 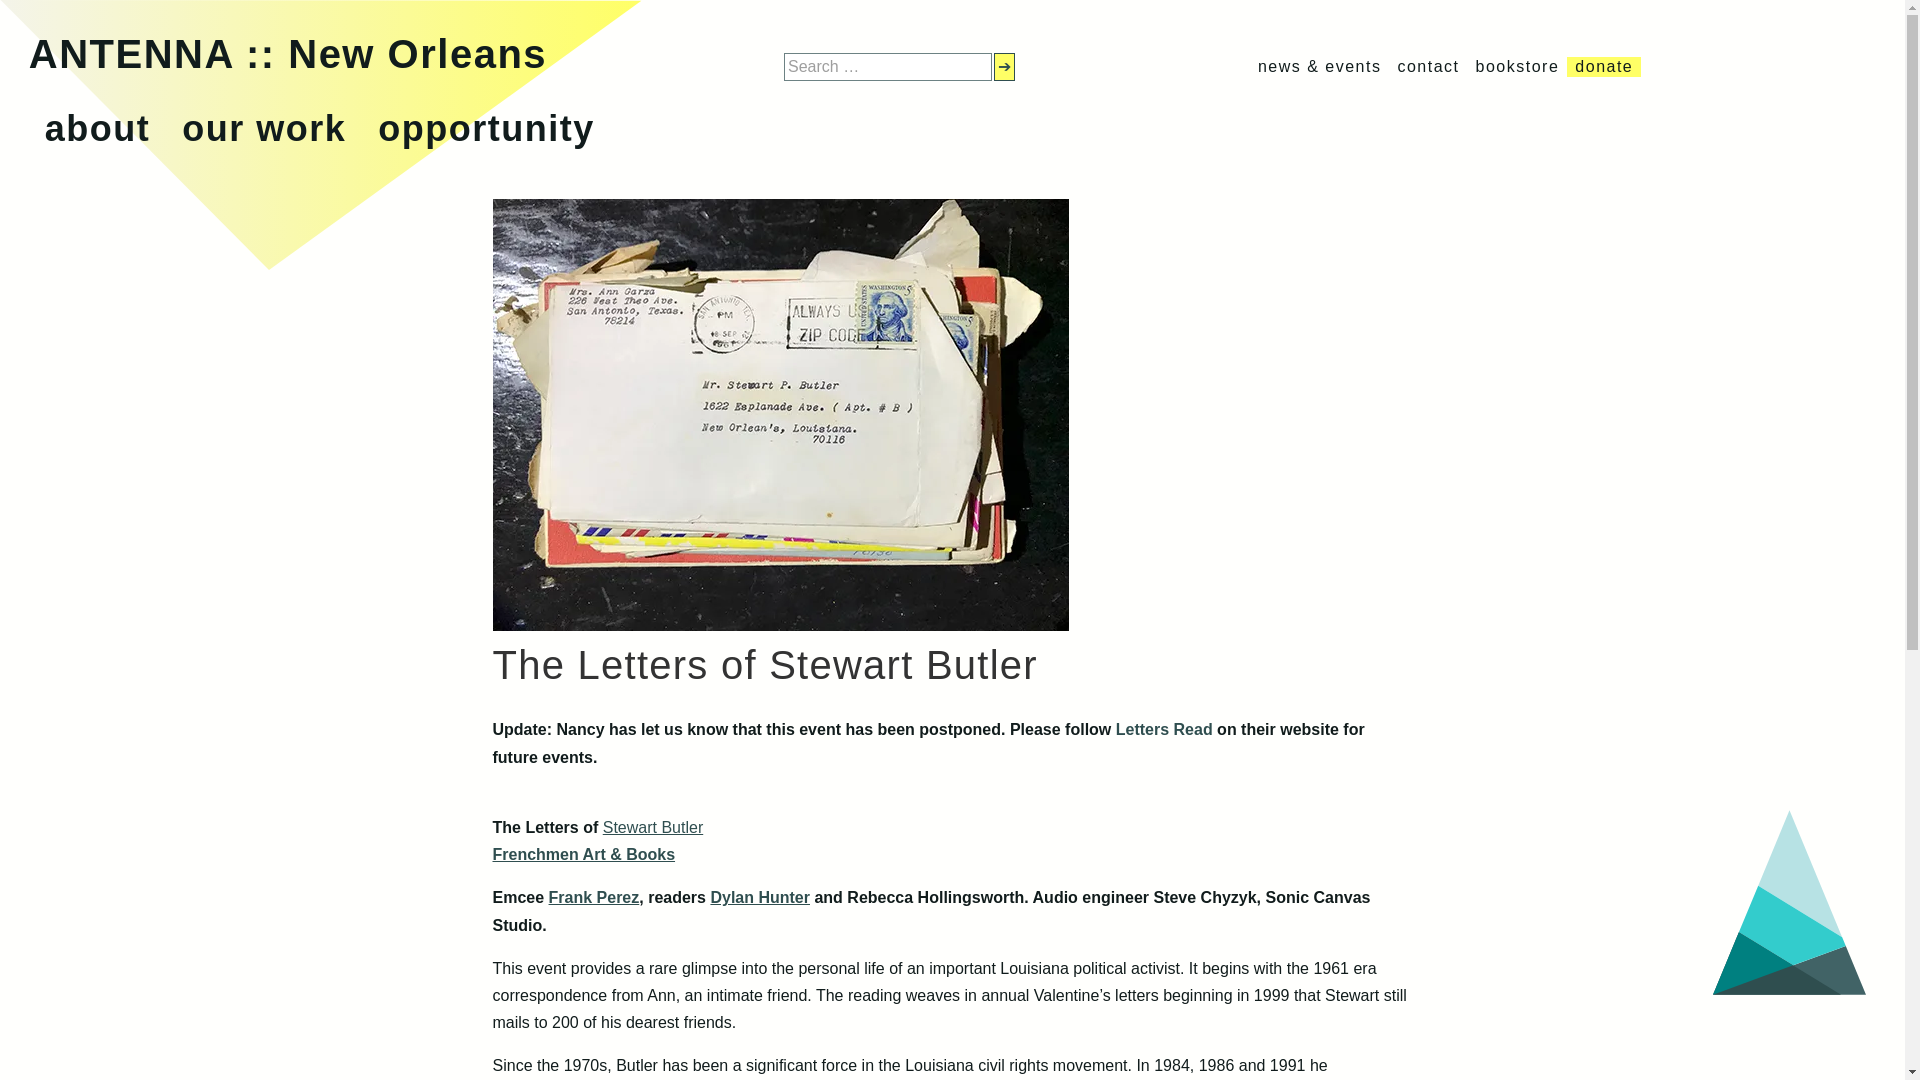 What do you see at coordinates (96, 128) in the screenshot?
I see `about` at bounding box center [96, 128].